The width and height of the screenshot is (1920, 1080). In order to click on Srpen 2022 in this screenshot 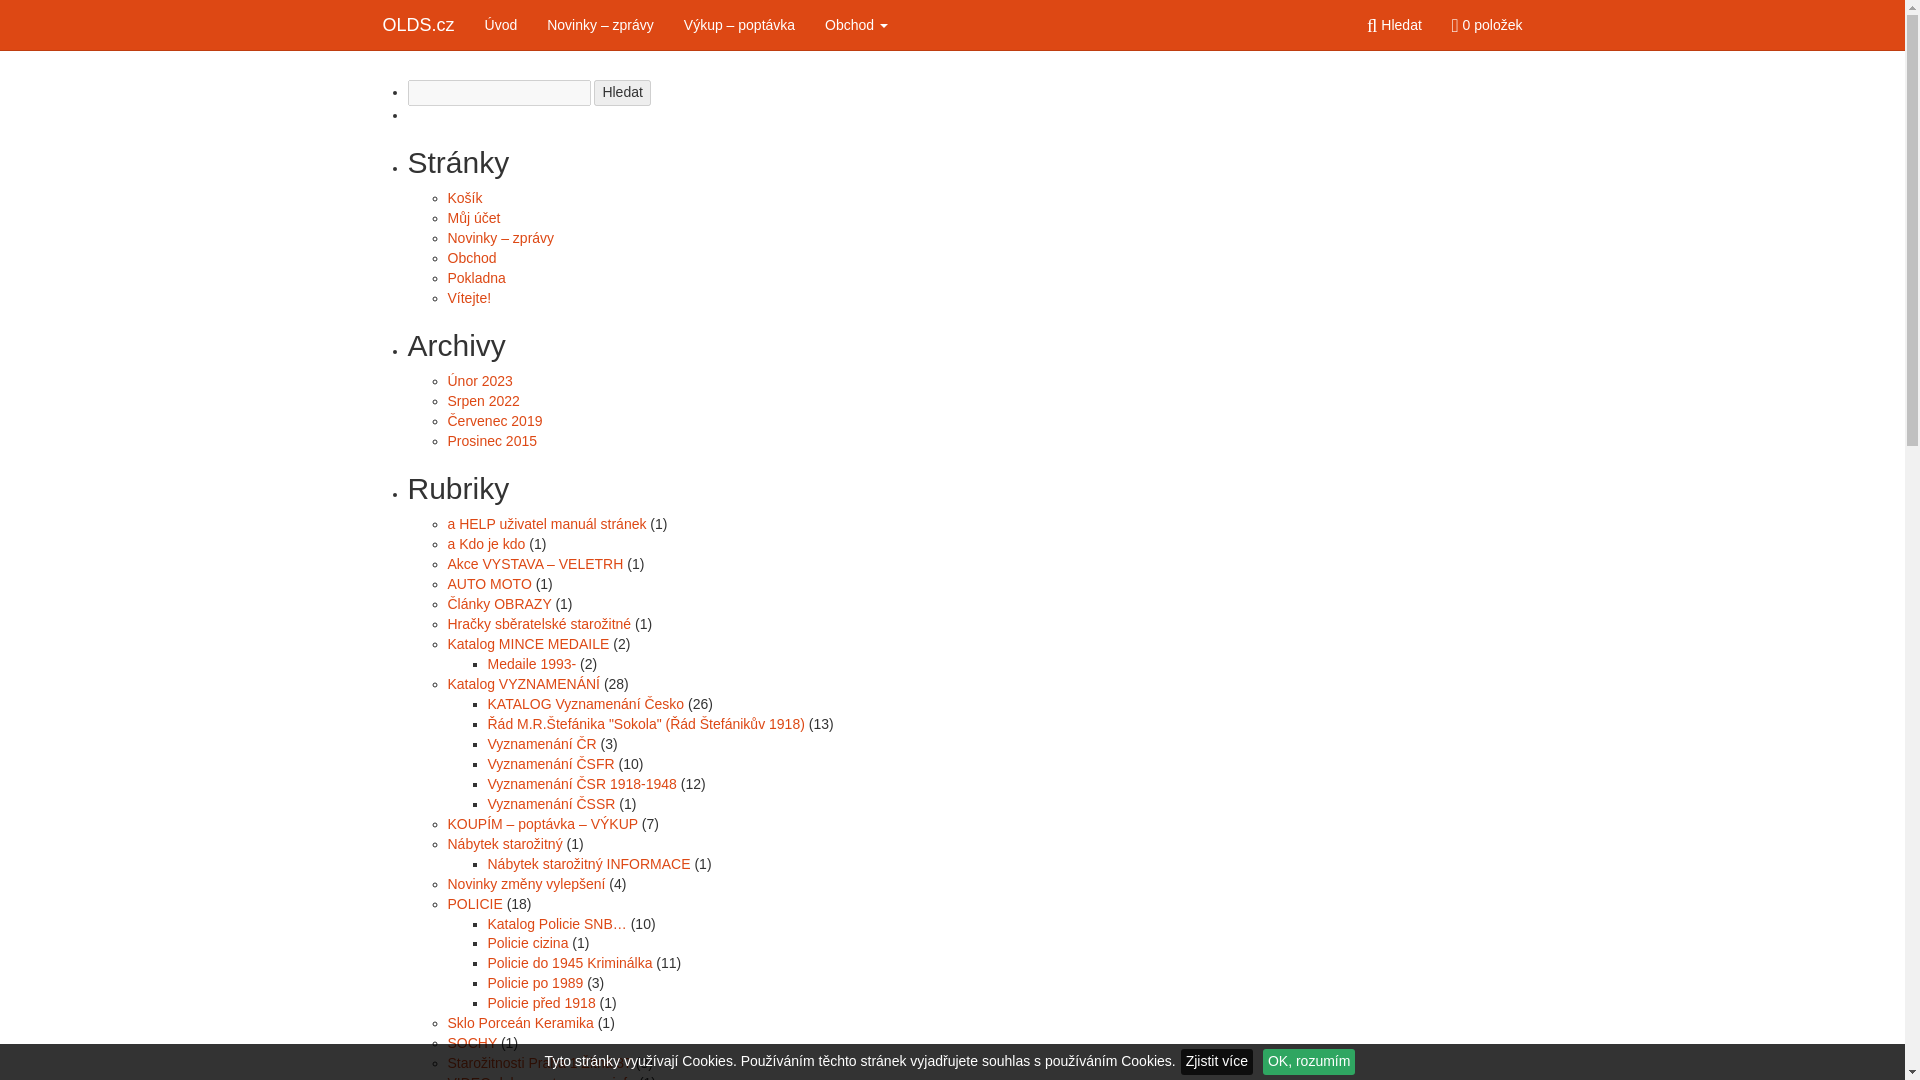, I will do `click(484, 401)`.